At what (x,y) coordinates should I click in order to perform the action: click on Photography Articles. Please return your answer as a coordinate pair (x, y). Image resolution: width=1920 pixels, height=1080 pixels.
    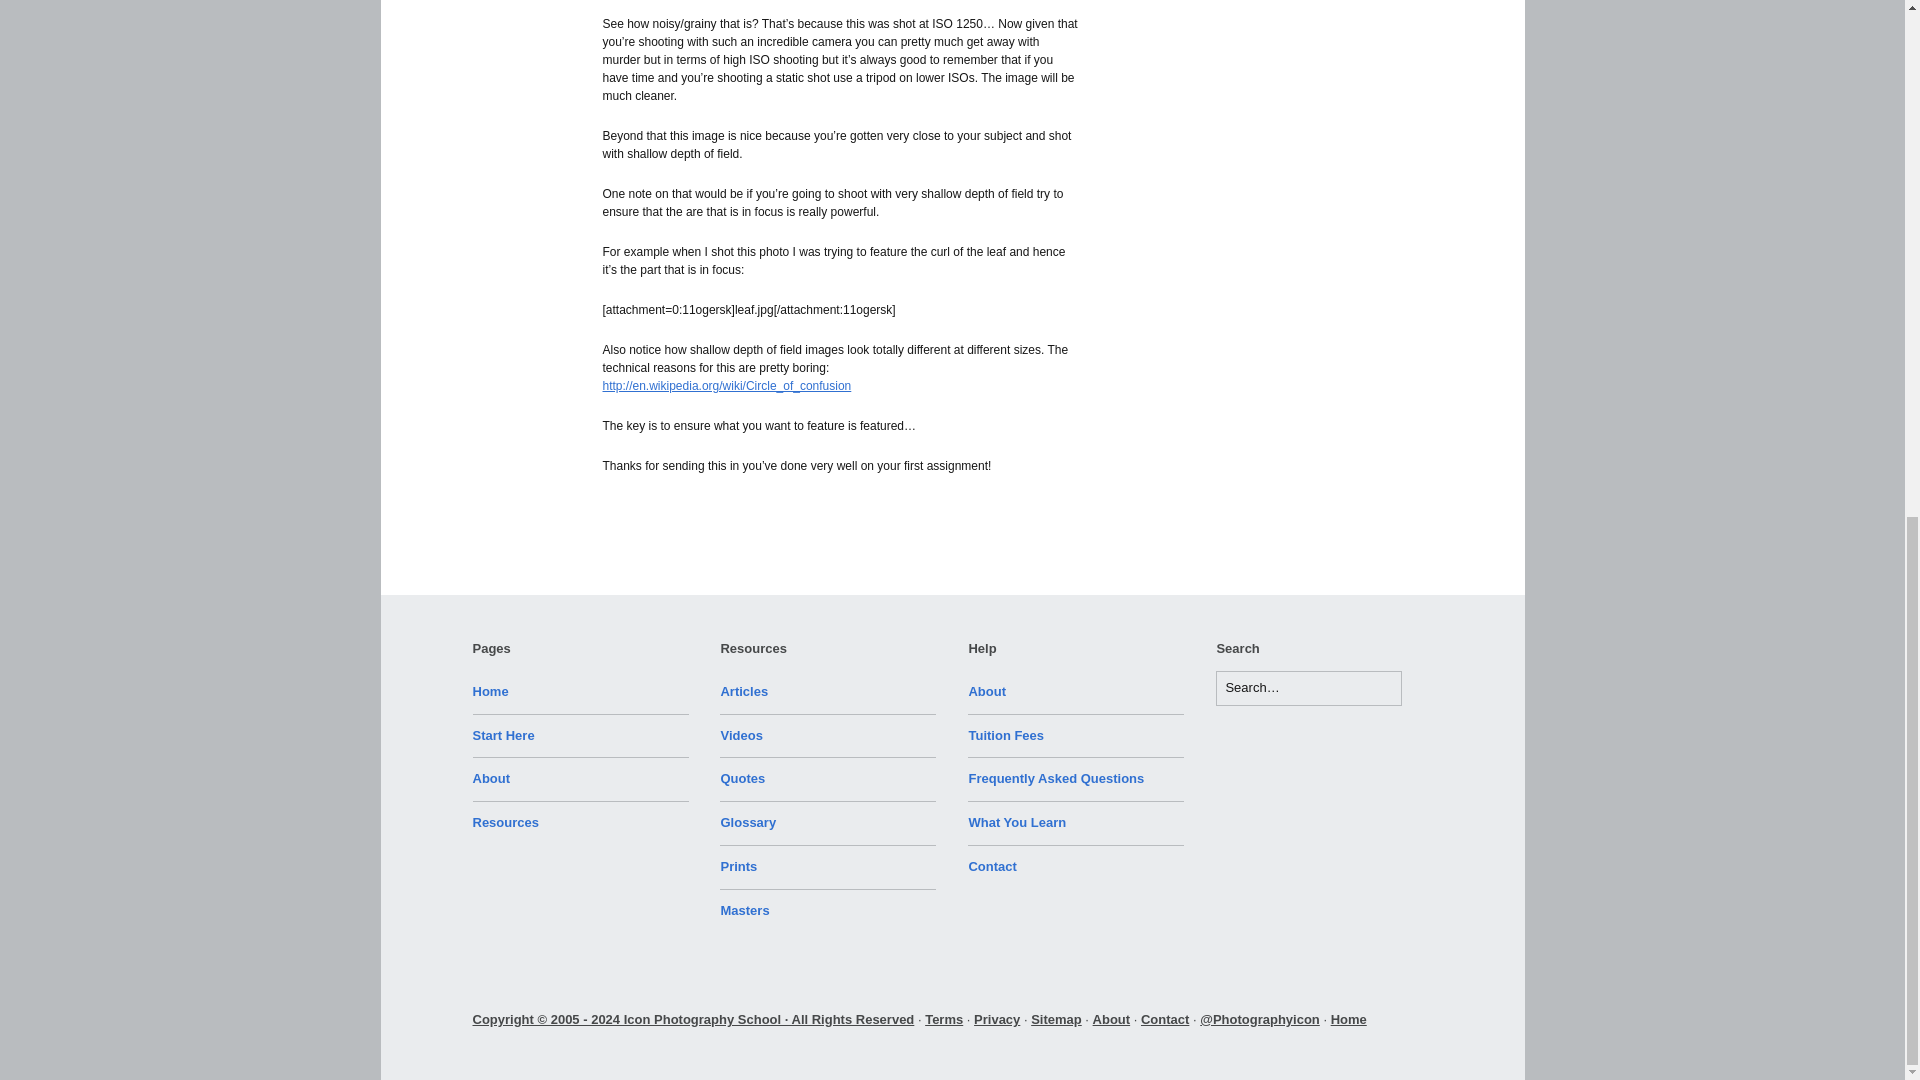
    Looking at the image, I should click on (744, 690).